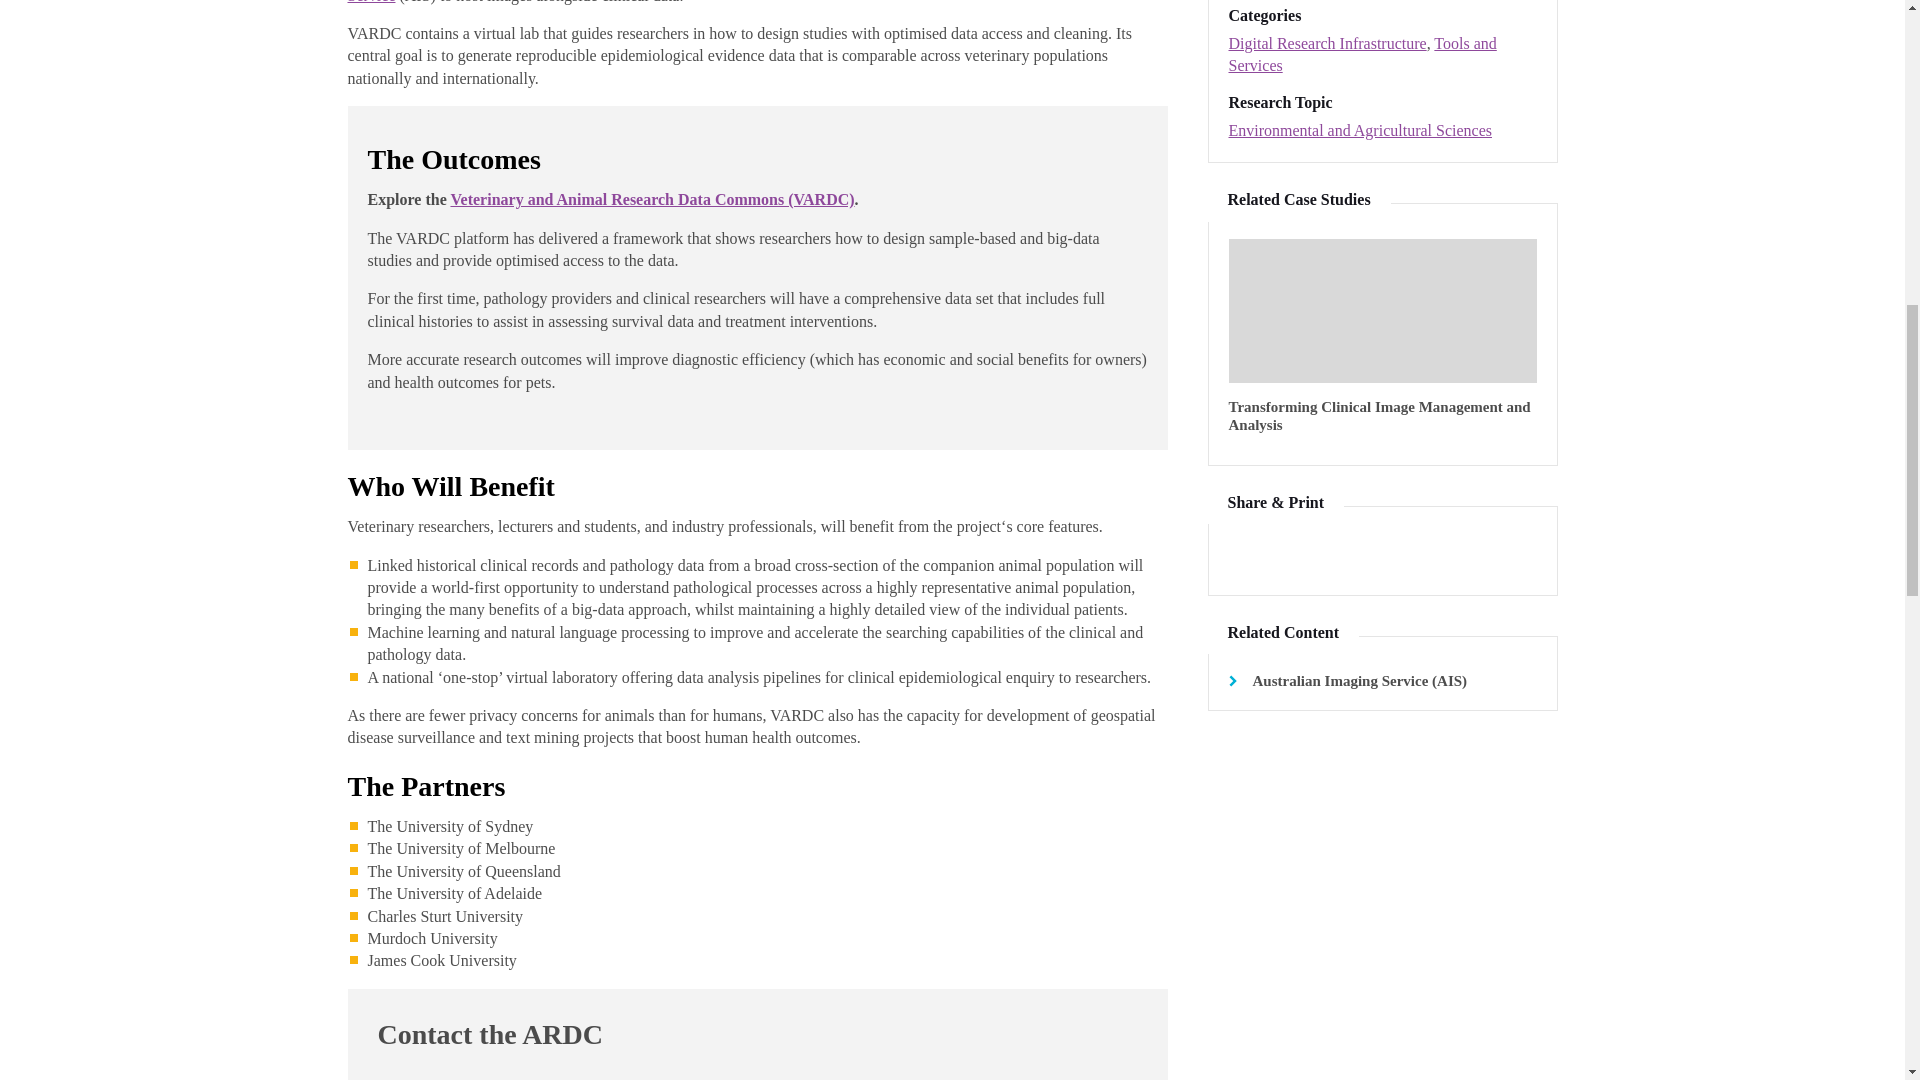 The image size is (1920, 1080). Describe the element at coordinates (1459, 555) in the screenshot. I see `Share via Email` at that location.